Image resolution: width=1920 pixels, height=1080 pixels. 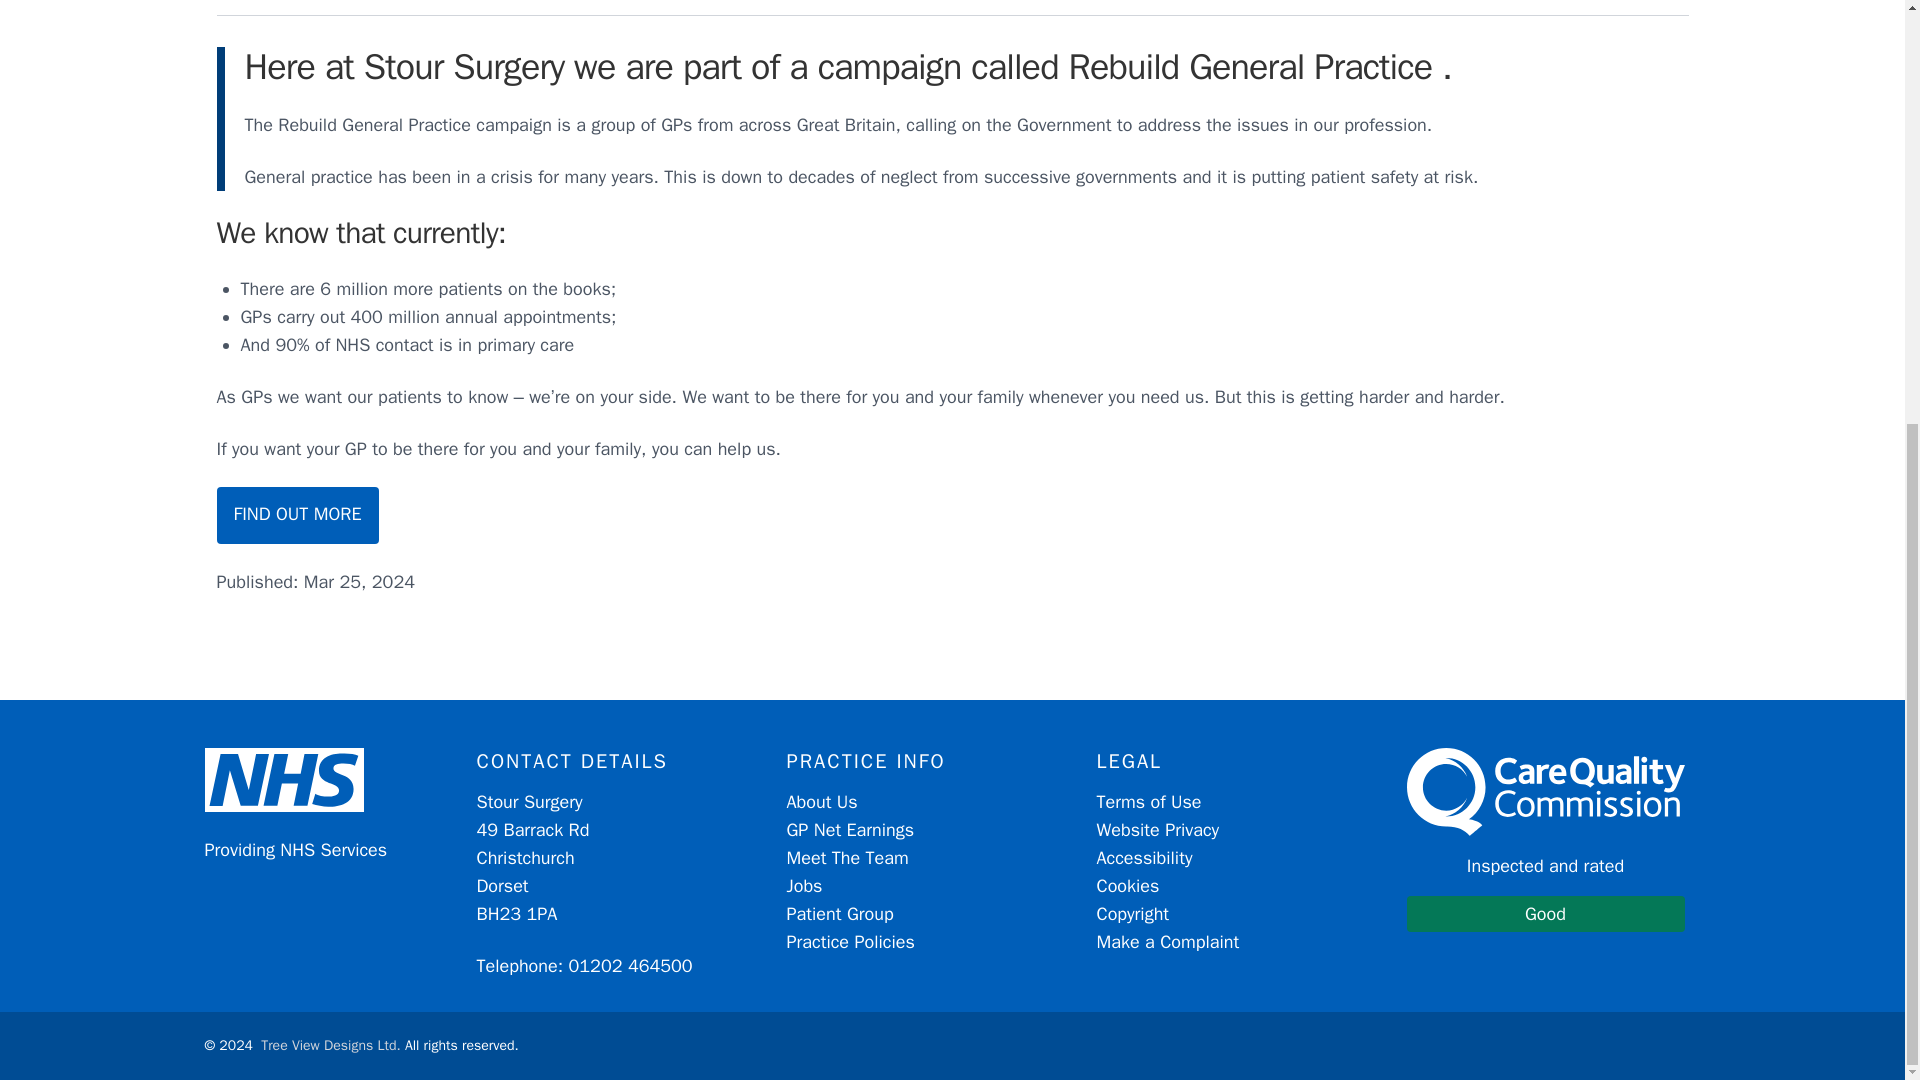 What do you see at coordinates (1144, 858) in the screenshot?
I see `Meet The Team` at bounding box center [1144, 858].